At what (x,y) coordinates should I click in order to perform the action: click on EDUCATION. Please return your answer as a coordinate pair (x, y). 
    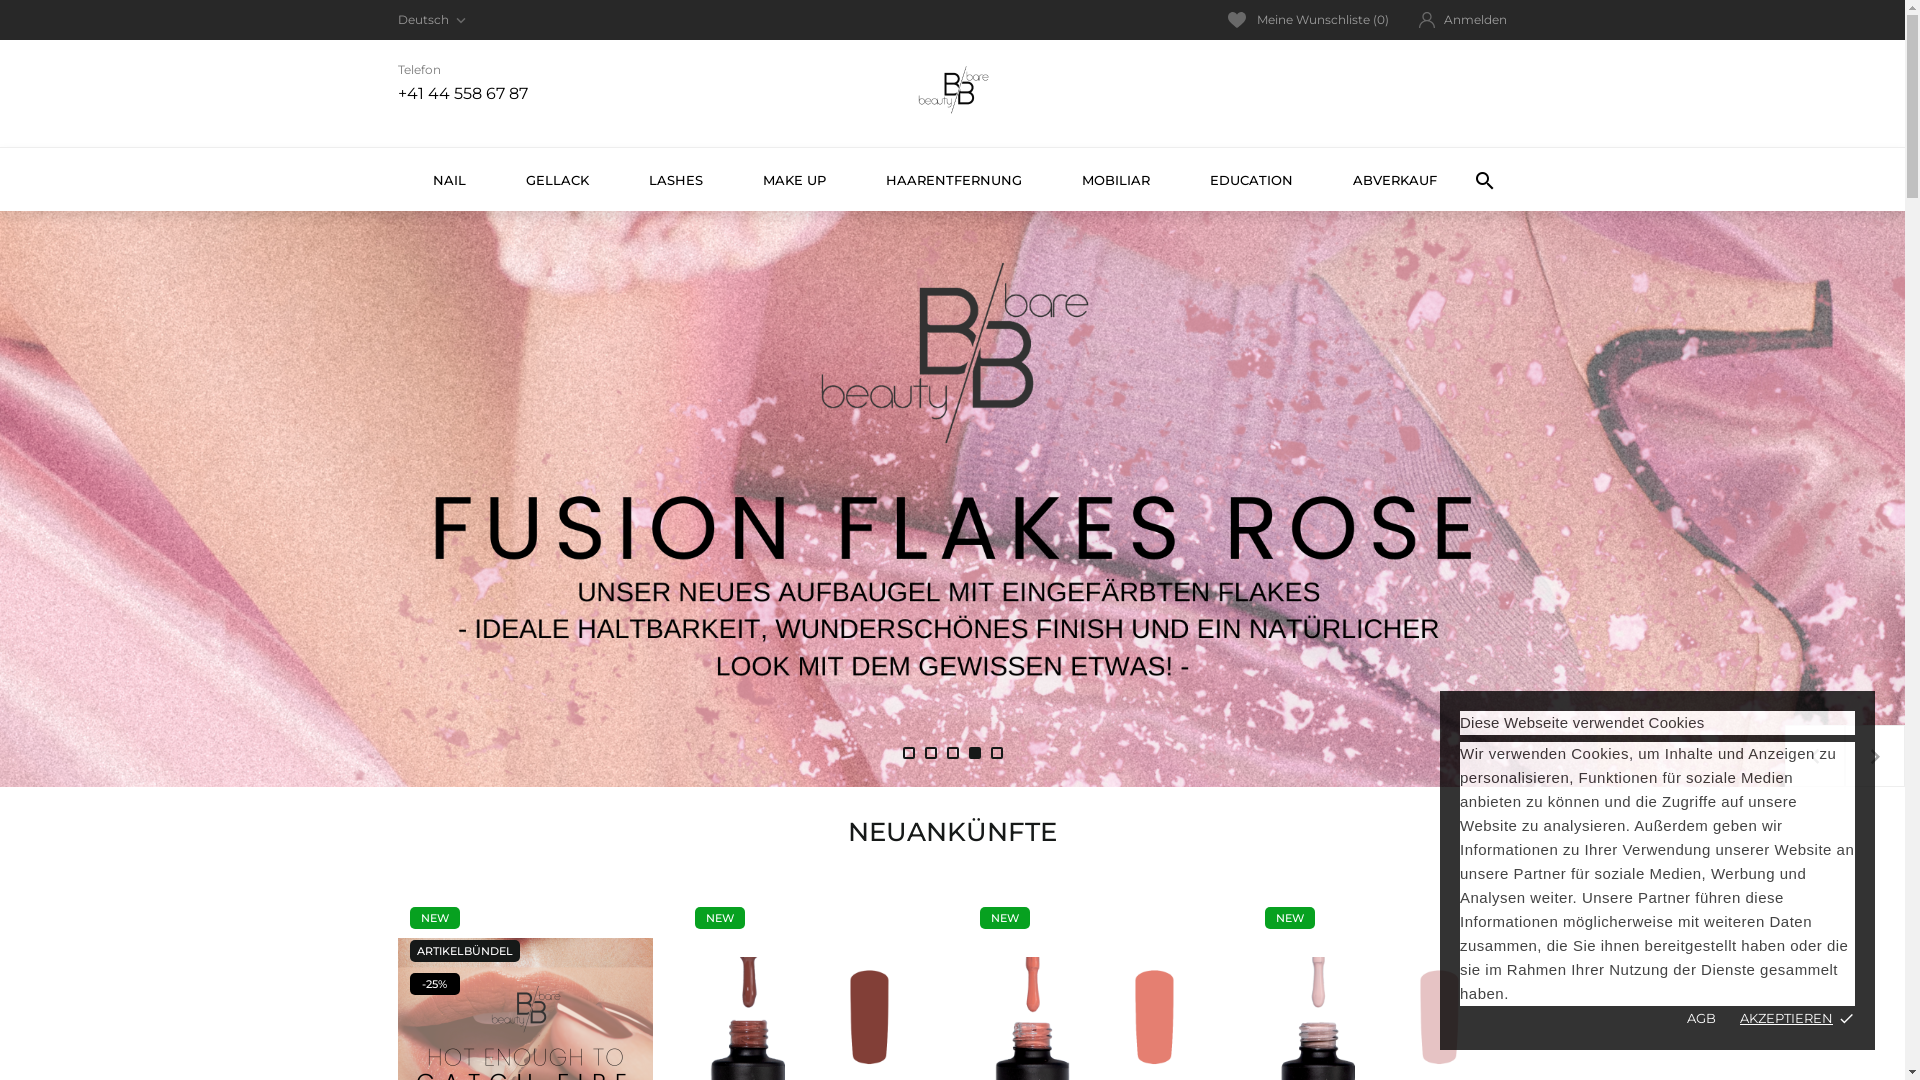
    Looking at the image, I should click on (1252, 180).